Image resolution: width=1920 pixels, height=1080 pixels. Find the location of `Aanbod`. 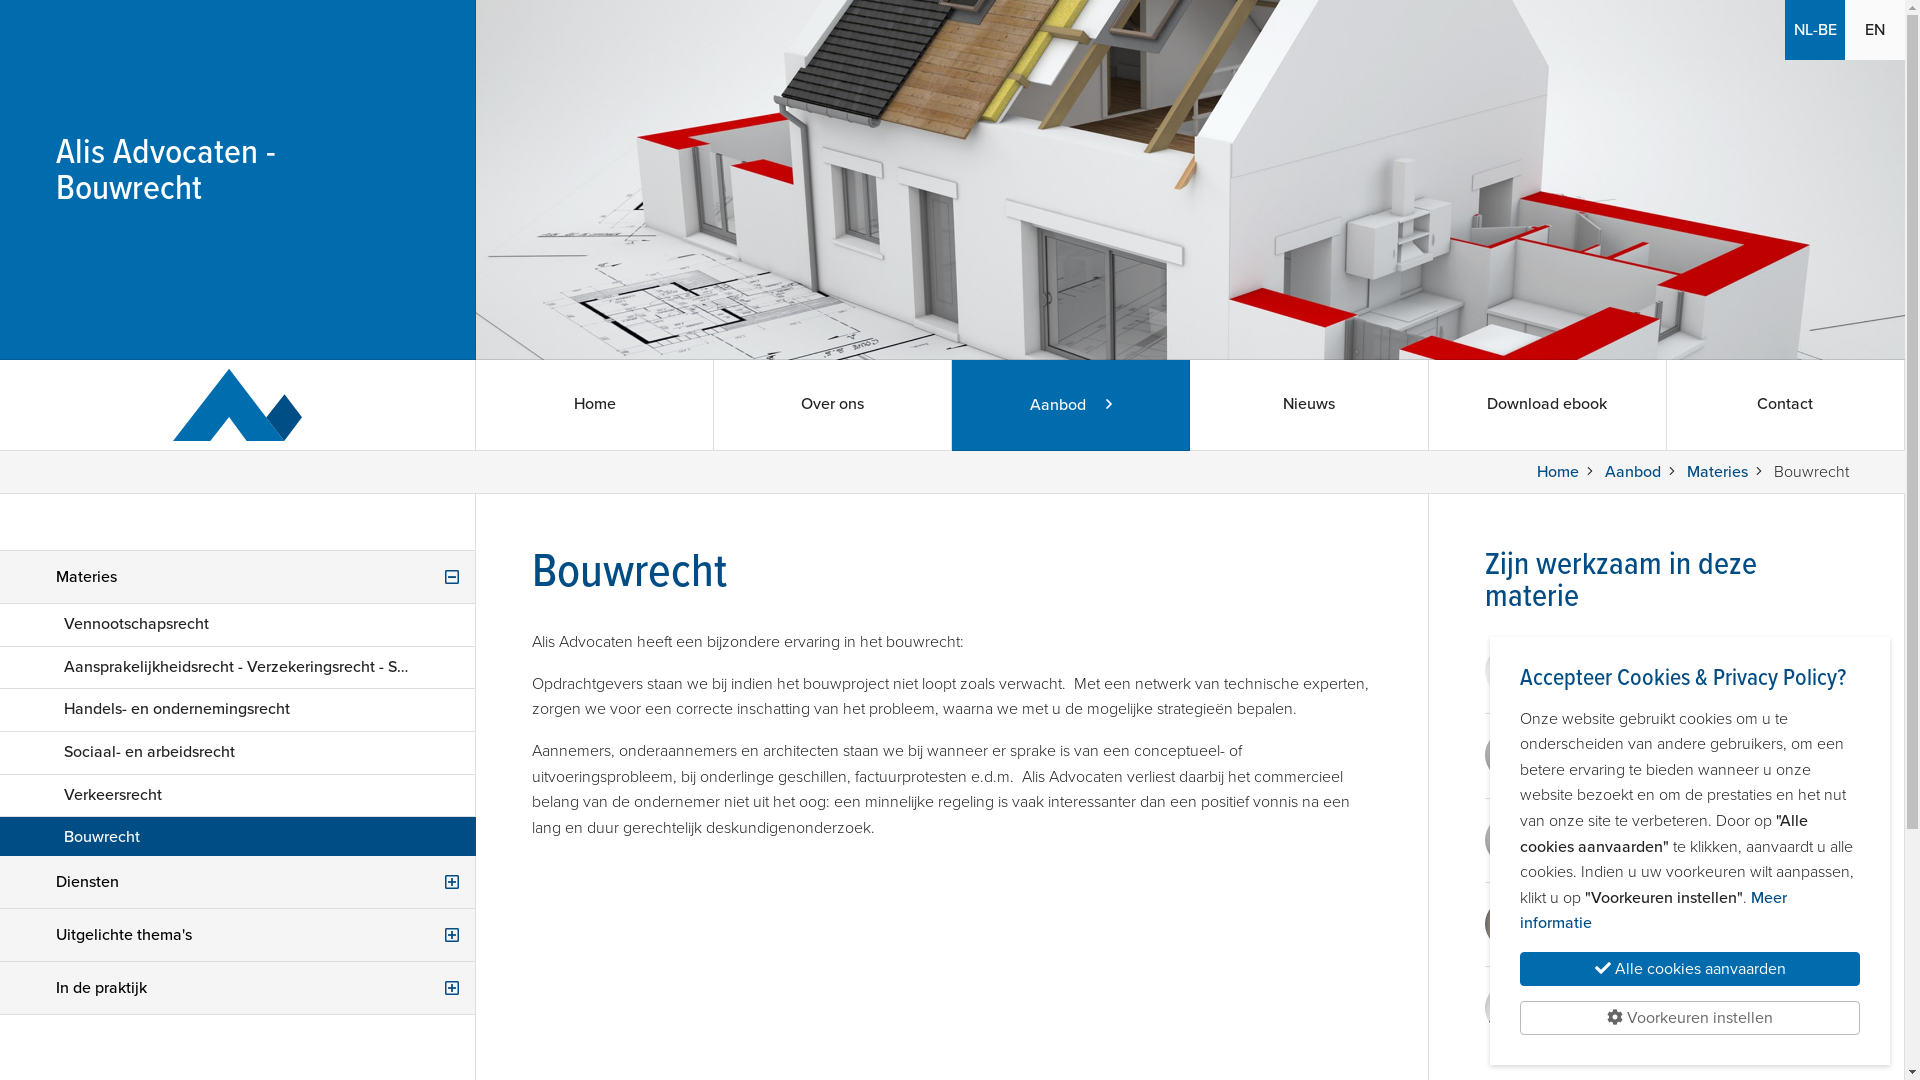

Aanbod is located at coordinates (1070, 405).